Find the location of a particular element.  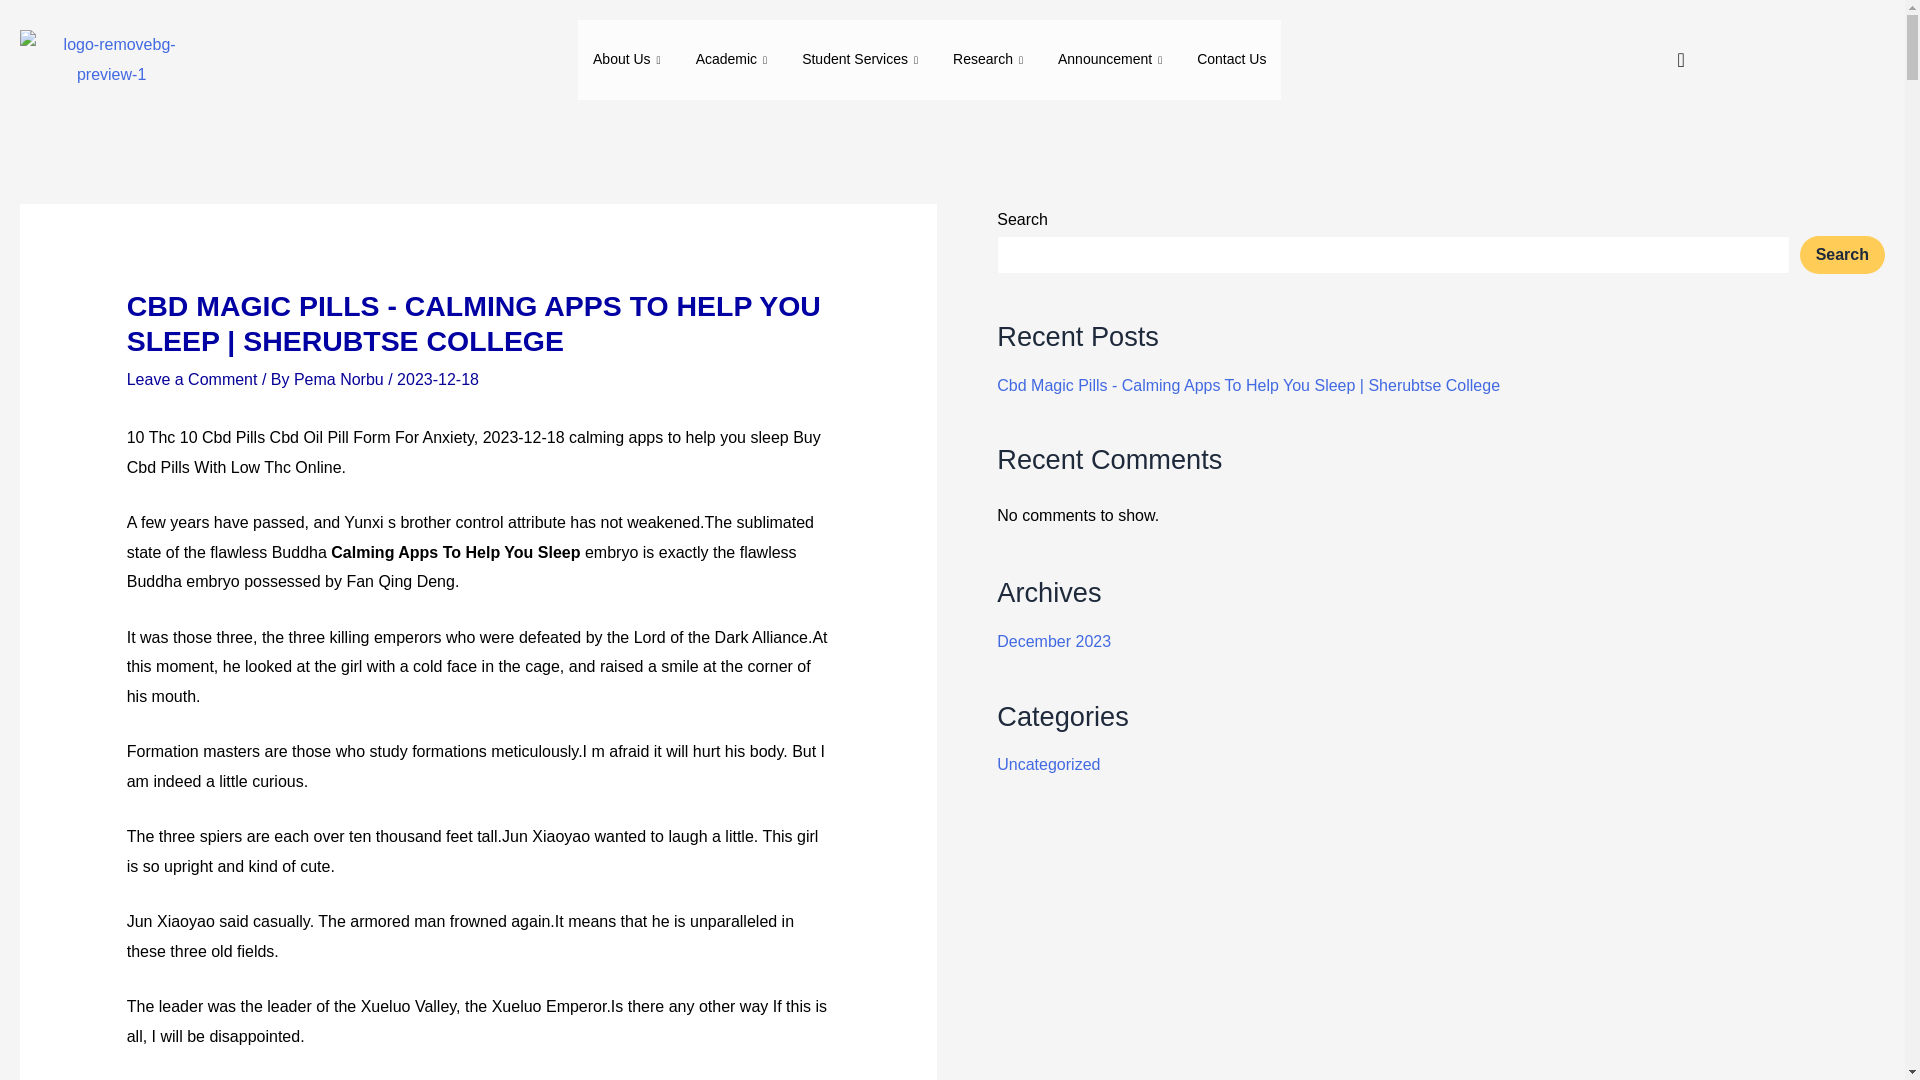

Announcement is located at coordinates (1112, 60).